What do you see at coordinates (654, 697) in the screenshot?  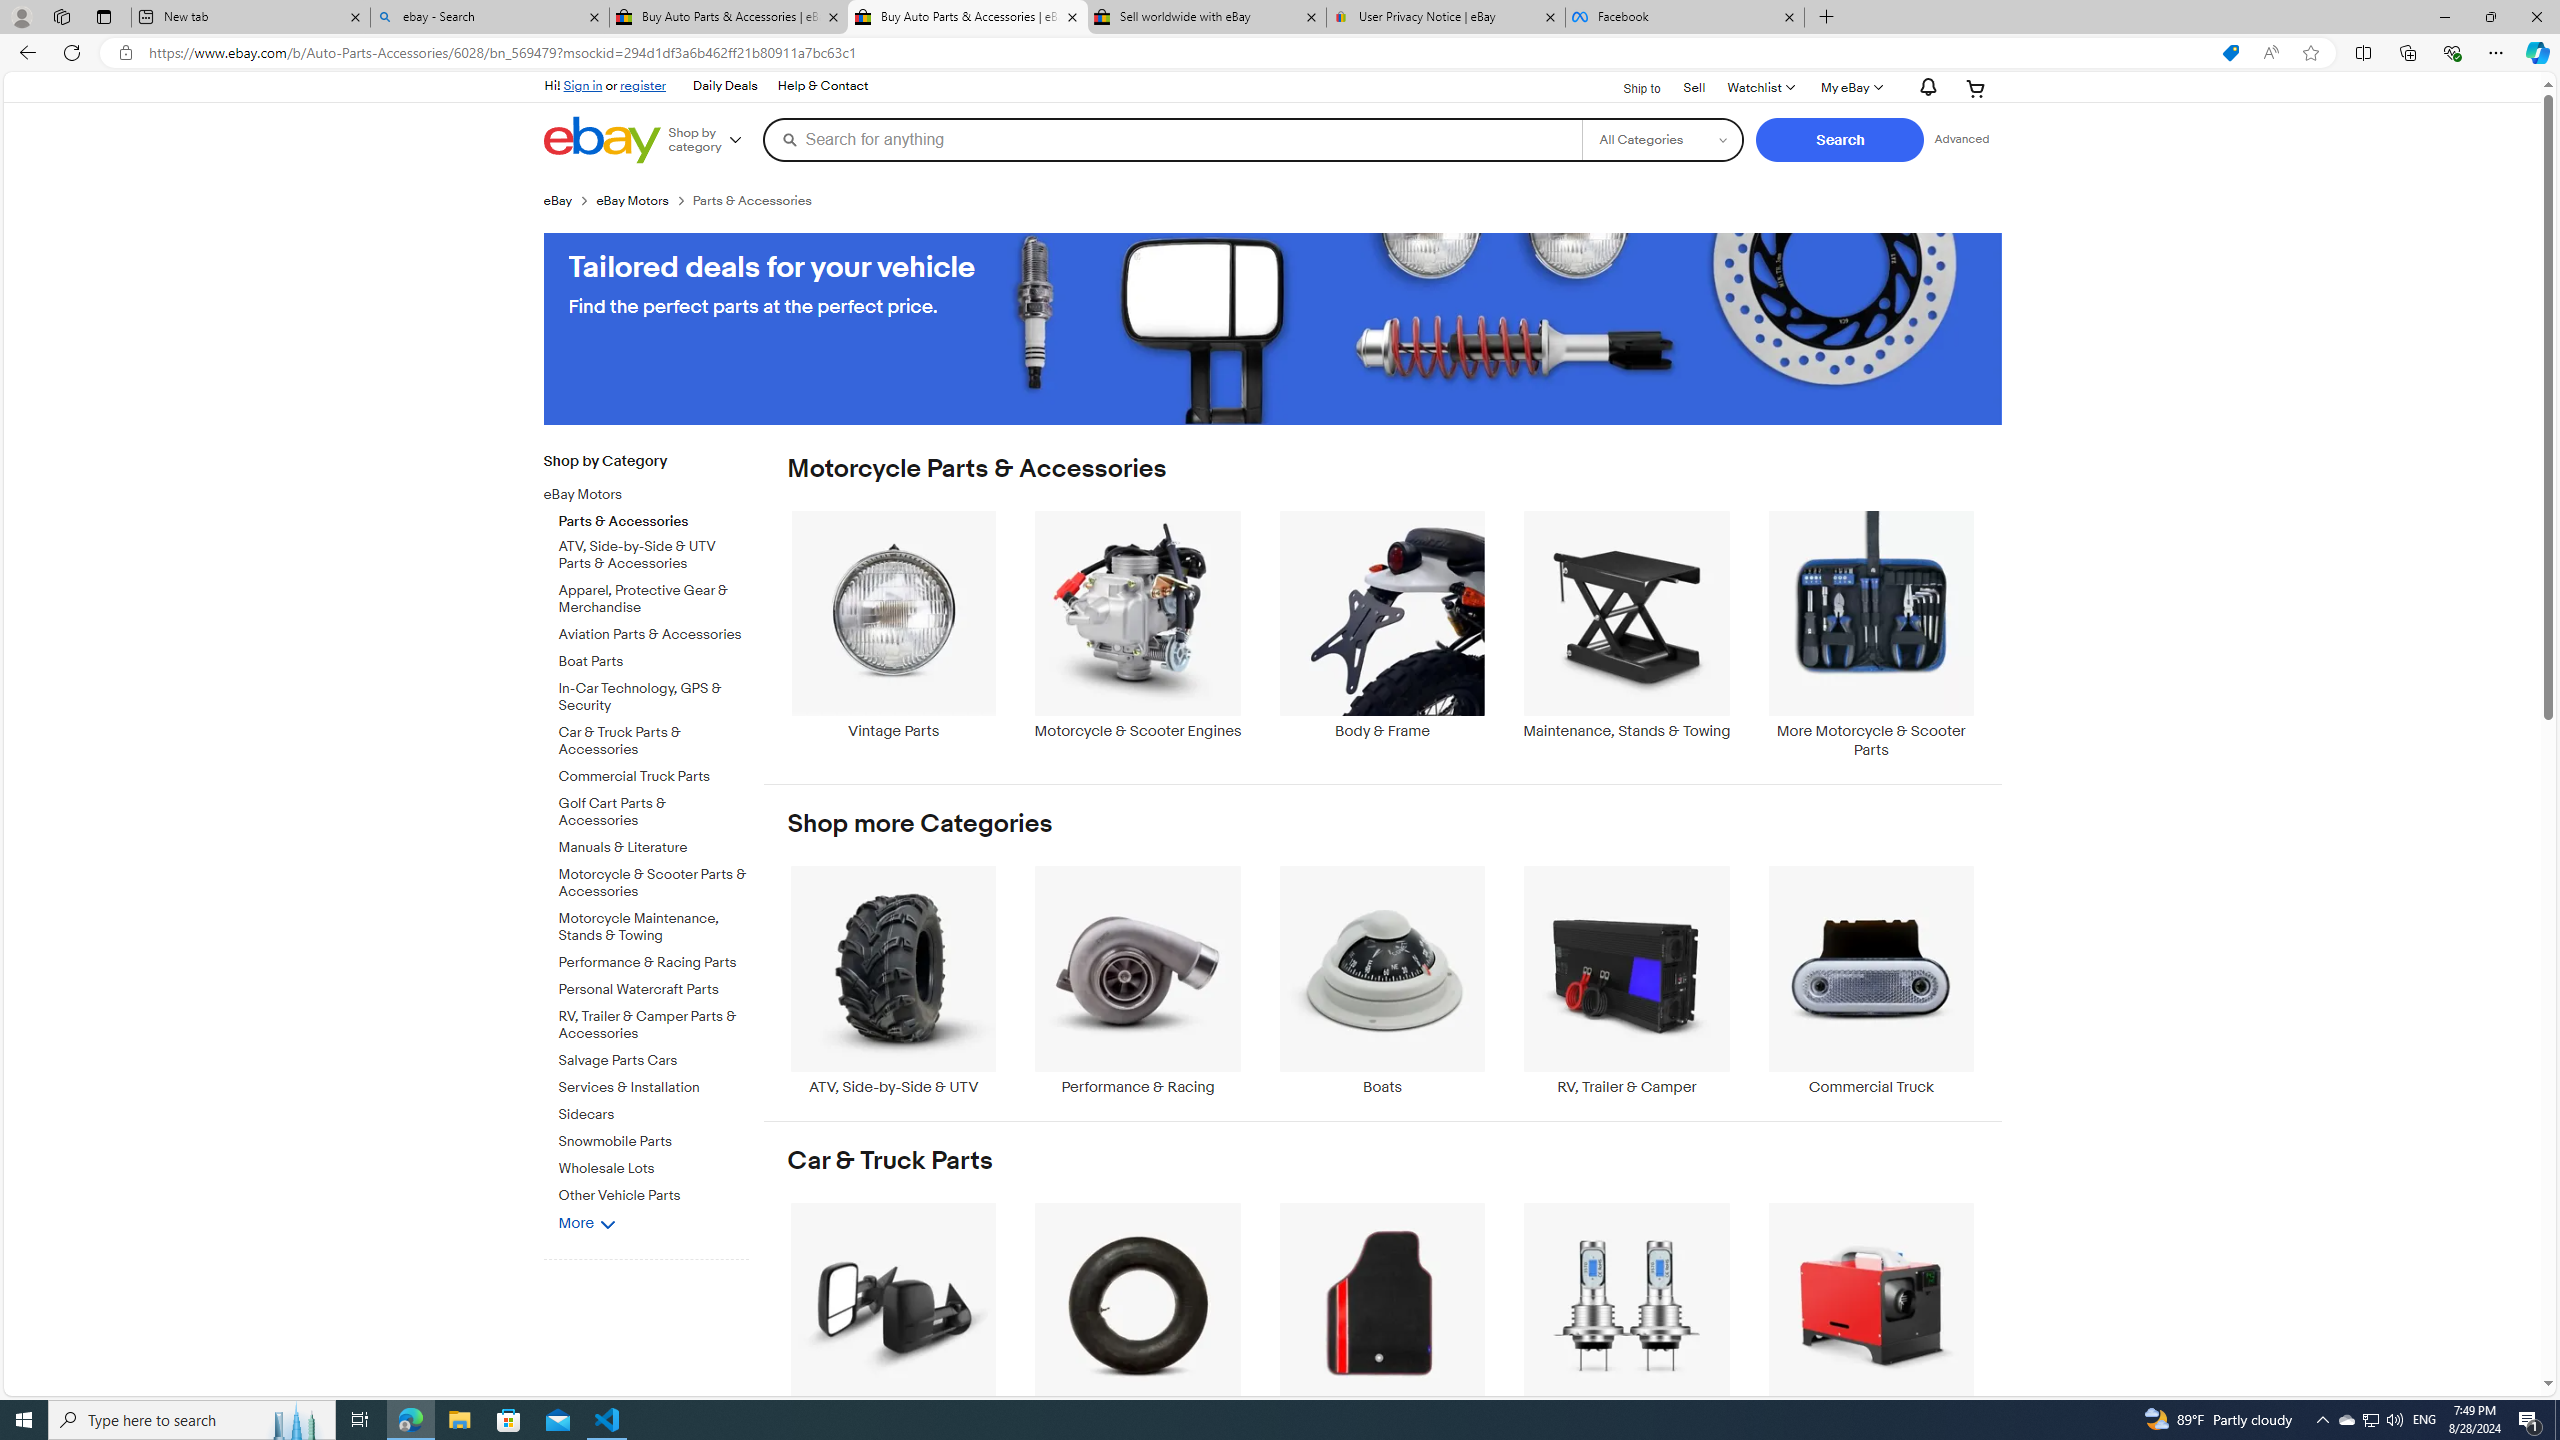 I see `In-Car Technology, GPS & Security` at bounding box center [654, 697].